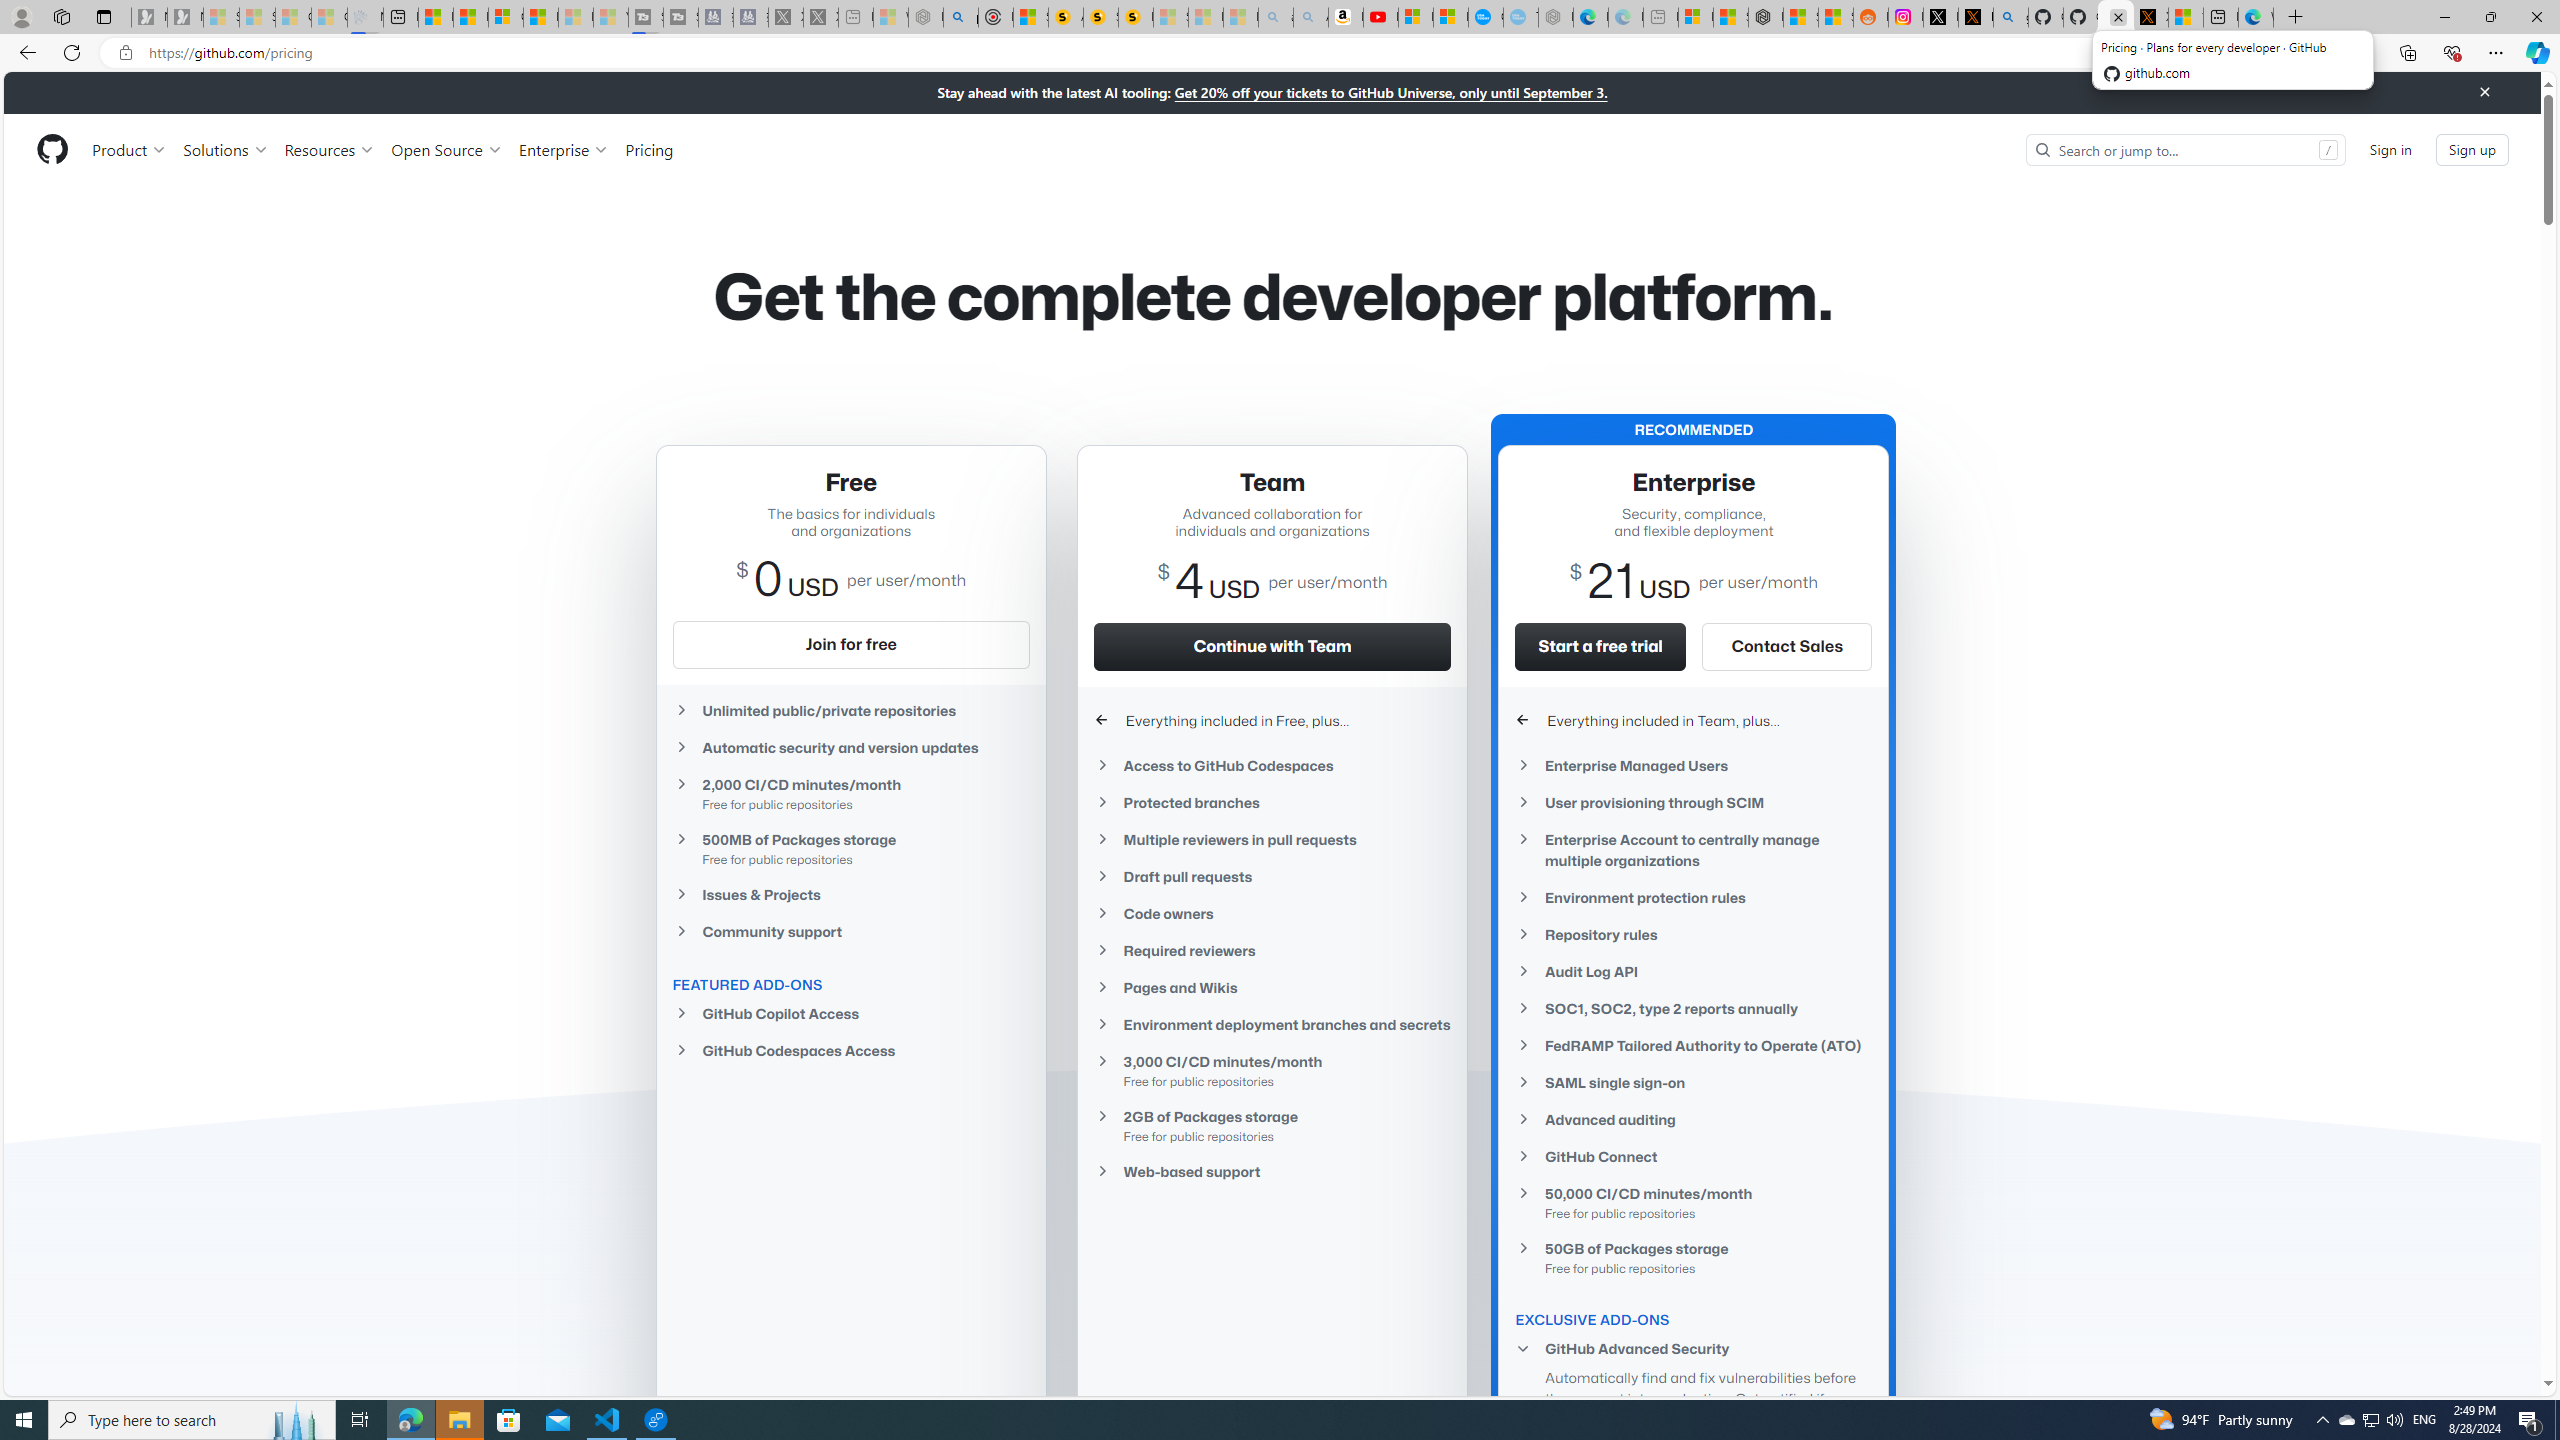 This screenshot has width=2560, height=1440. What do you see at coordinates (1976, 17) in the screenshot?
I see `help.x.com | 524: A timeout occurred` at bounding box center [1976, 17].